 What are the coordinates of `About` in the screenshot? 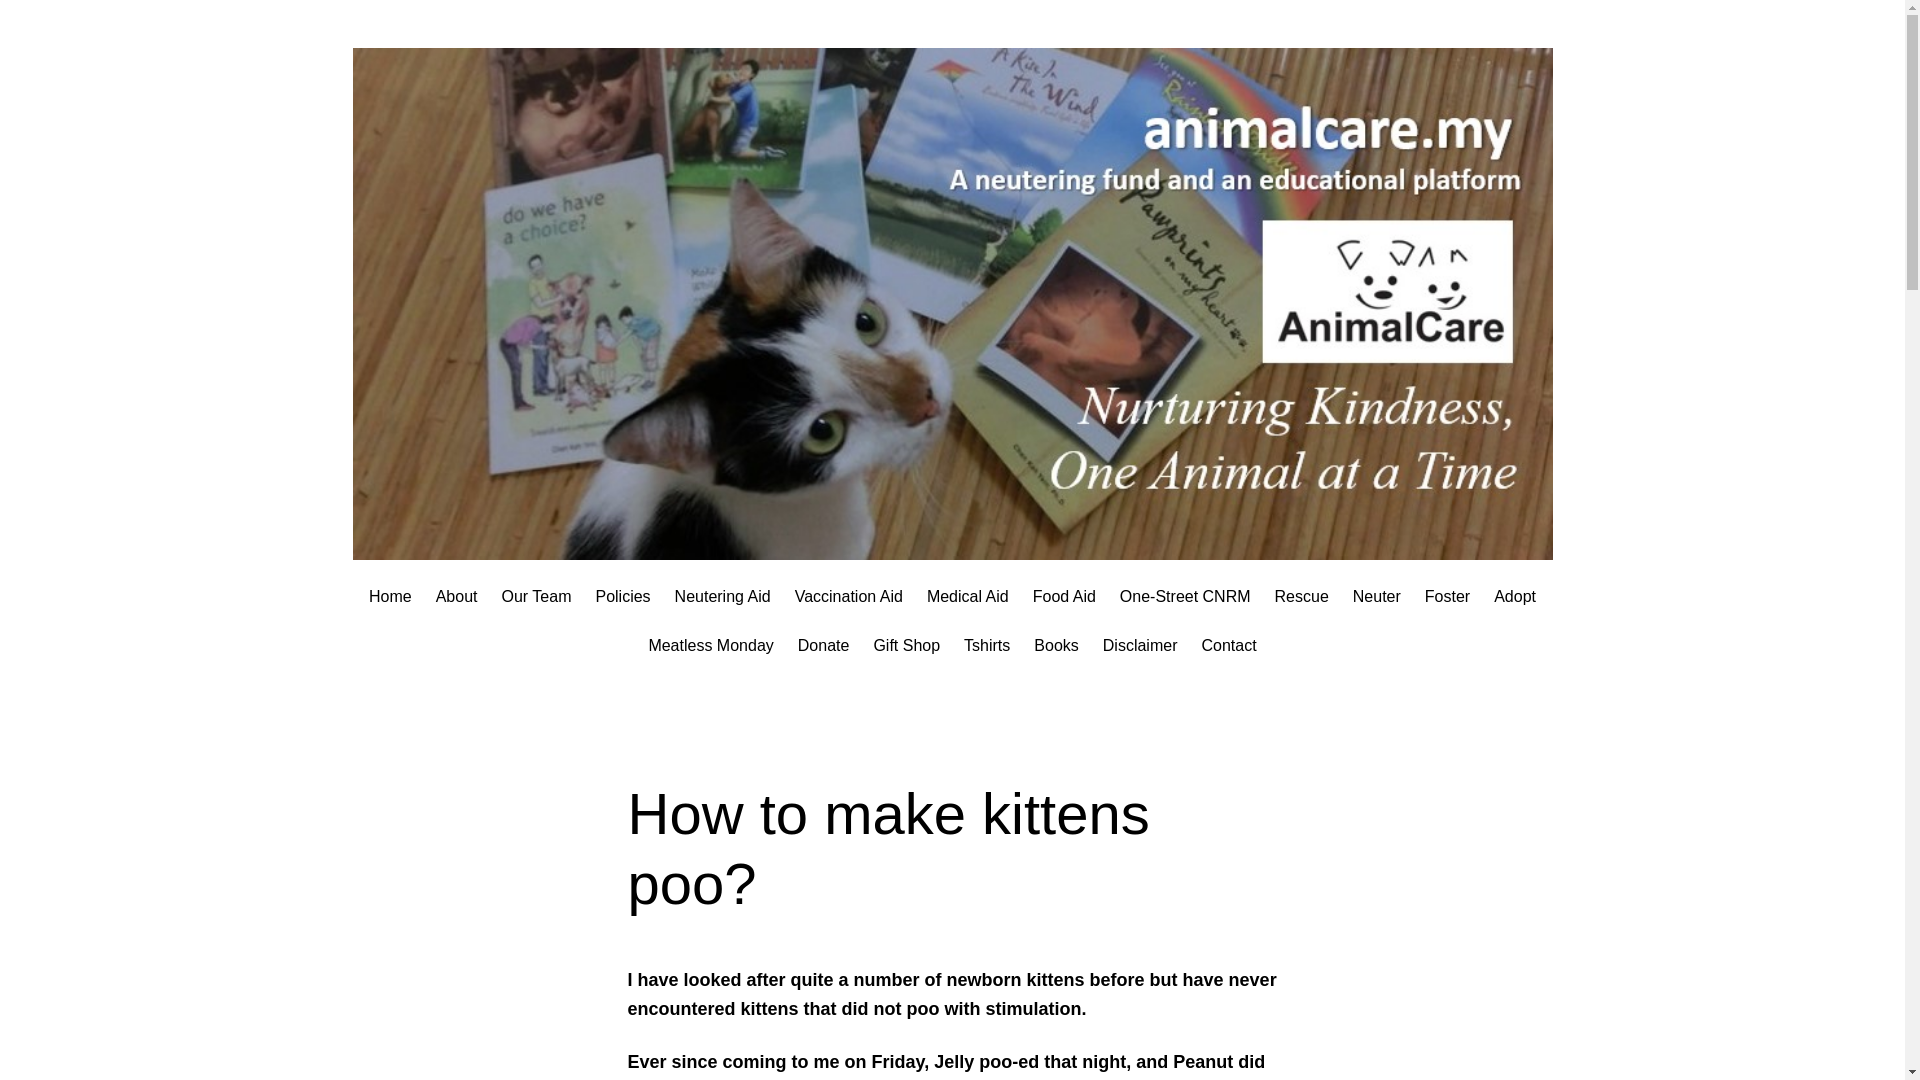 It's located at (456, 597).